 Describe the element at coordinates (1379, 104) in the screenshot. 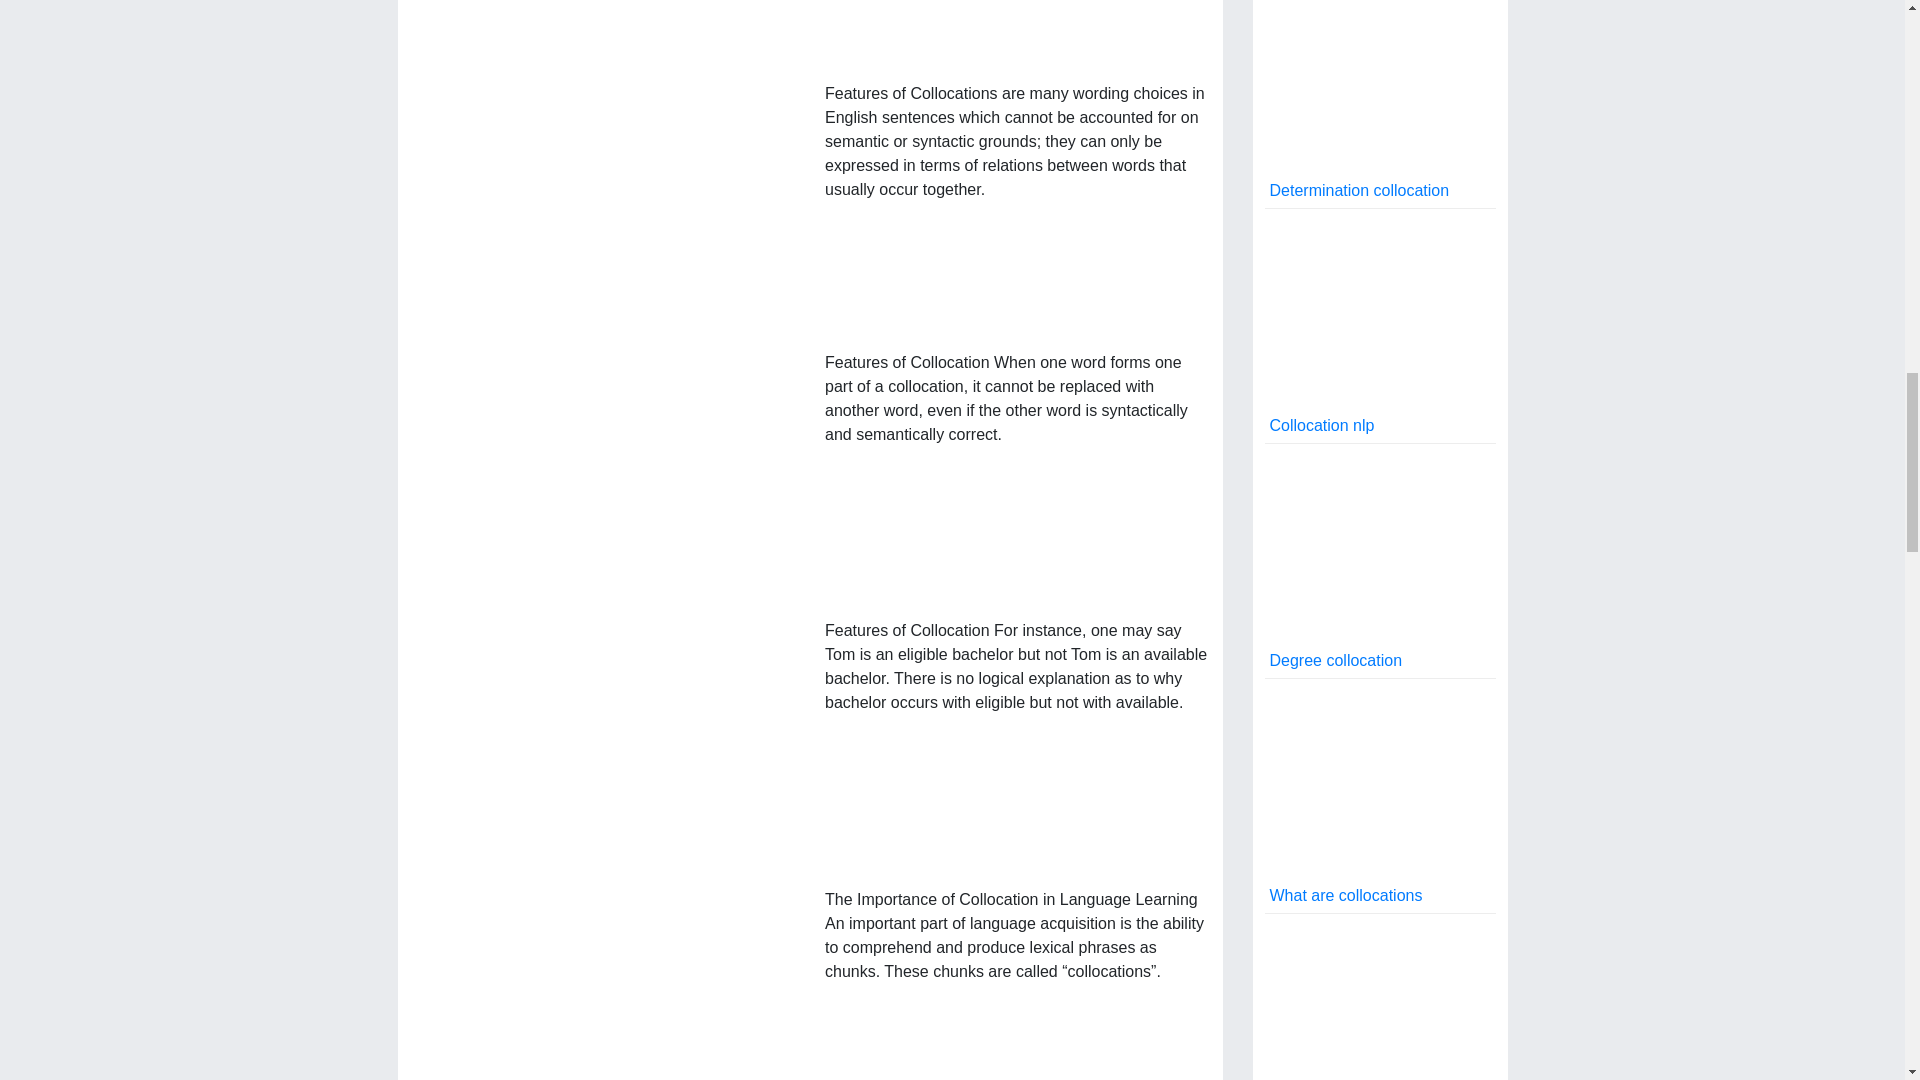

I see `Determination collocation` at that location.